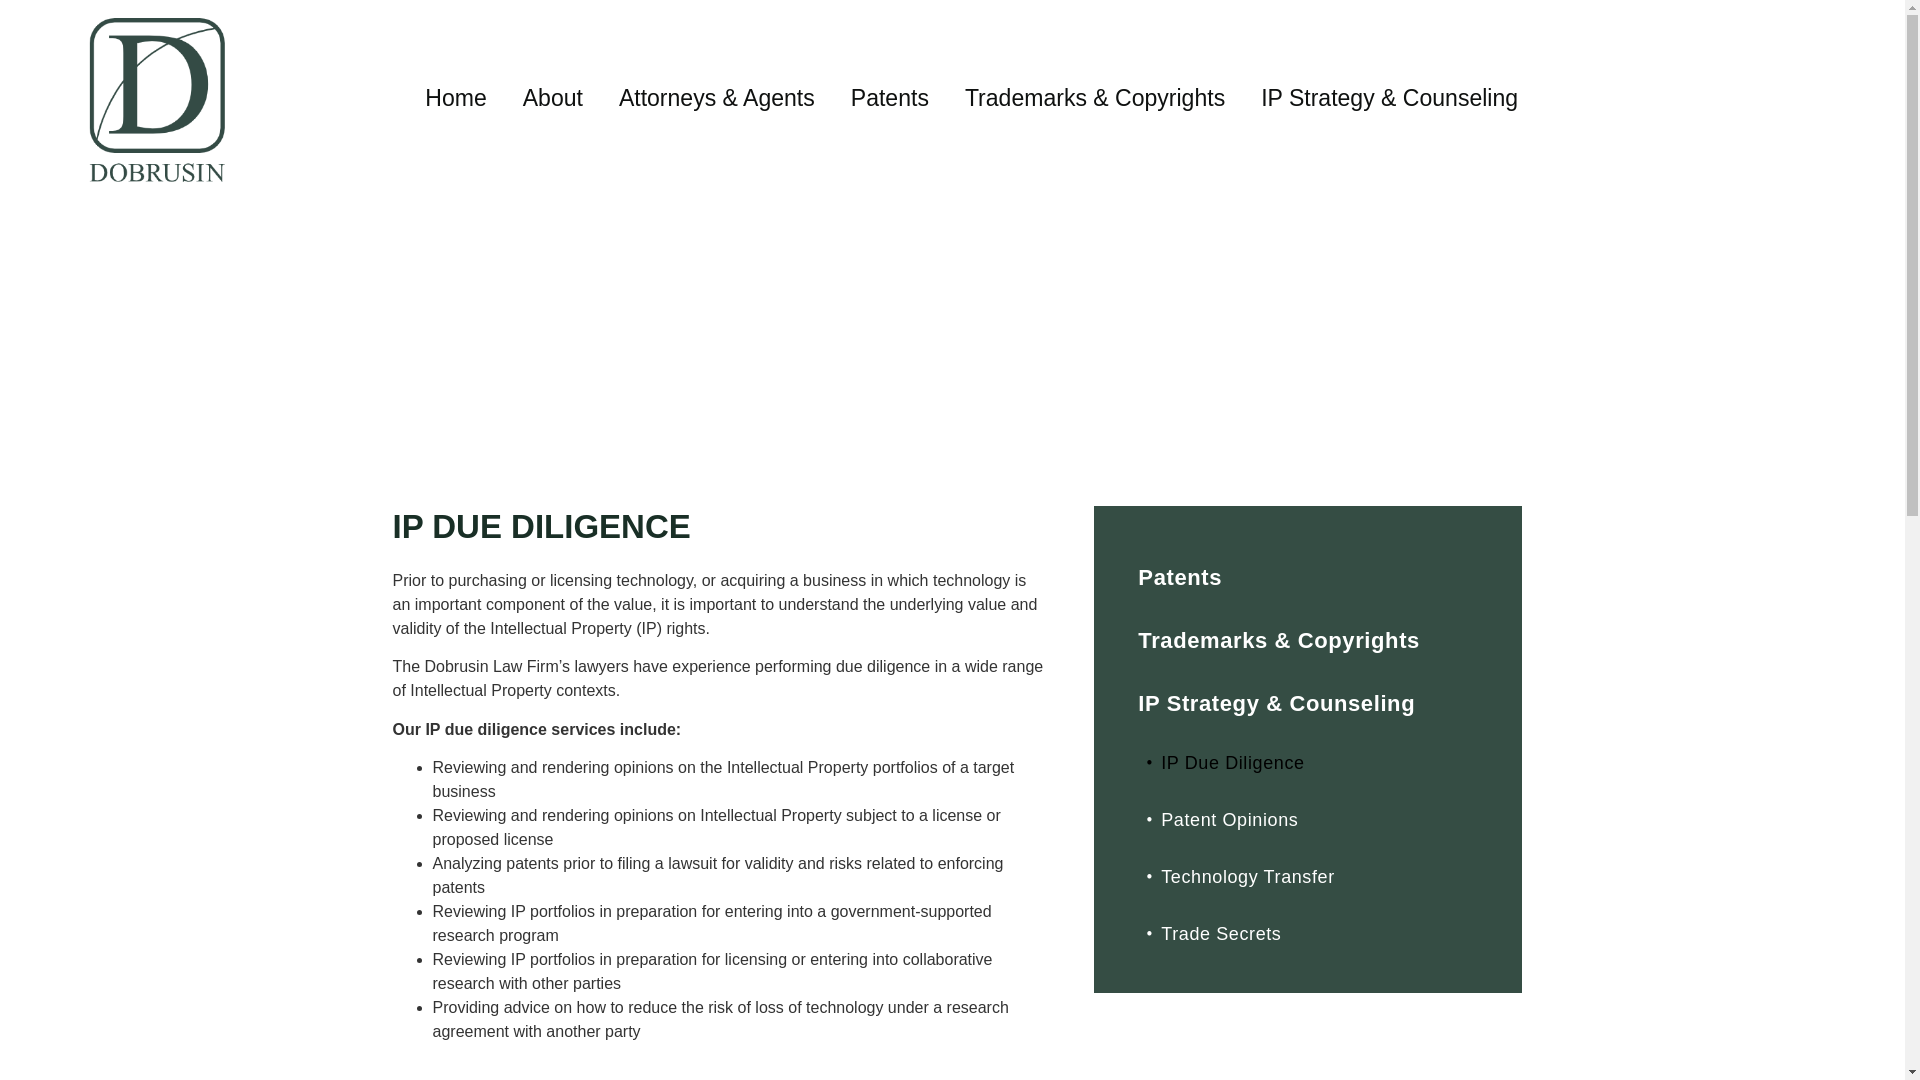 This screenshot has width=1920, height=1080. What do you see at coordinates (454, 97) in the screenshot?
I see `Home` at bounding box center [454, 97].